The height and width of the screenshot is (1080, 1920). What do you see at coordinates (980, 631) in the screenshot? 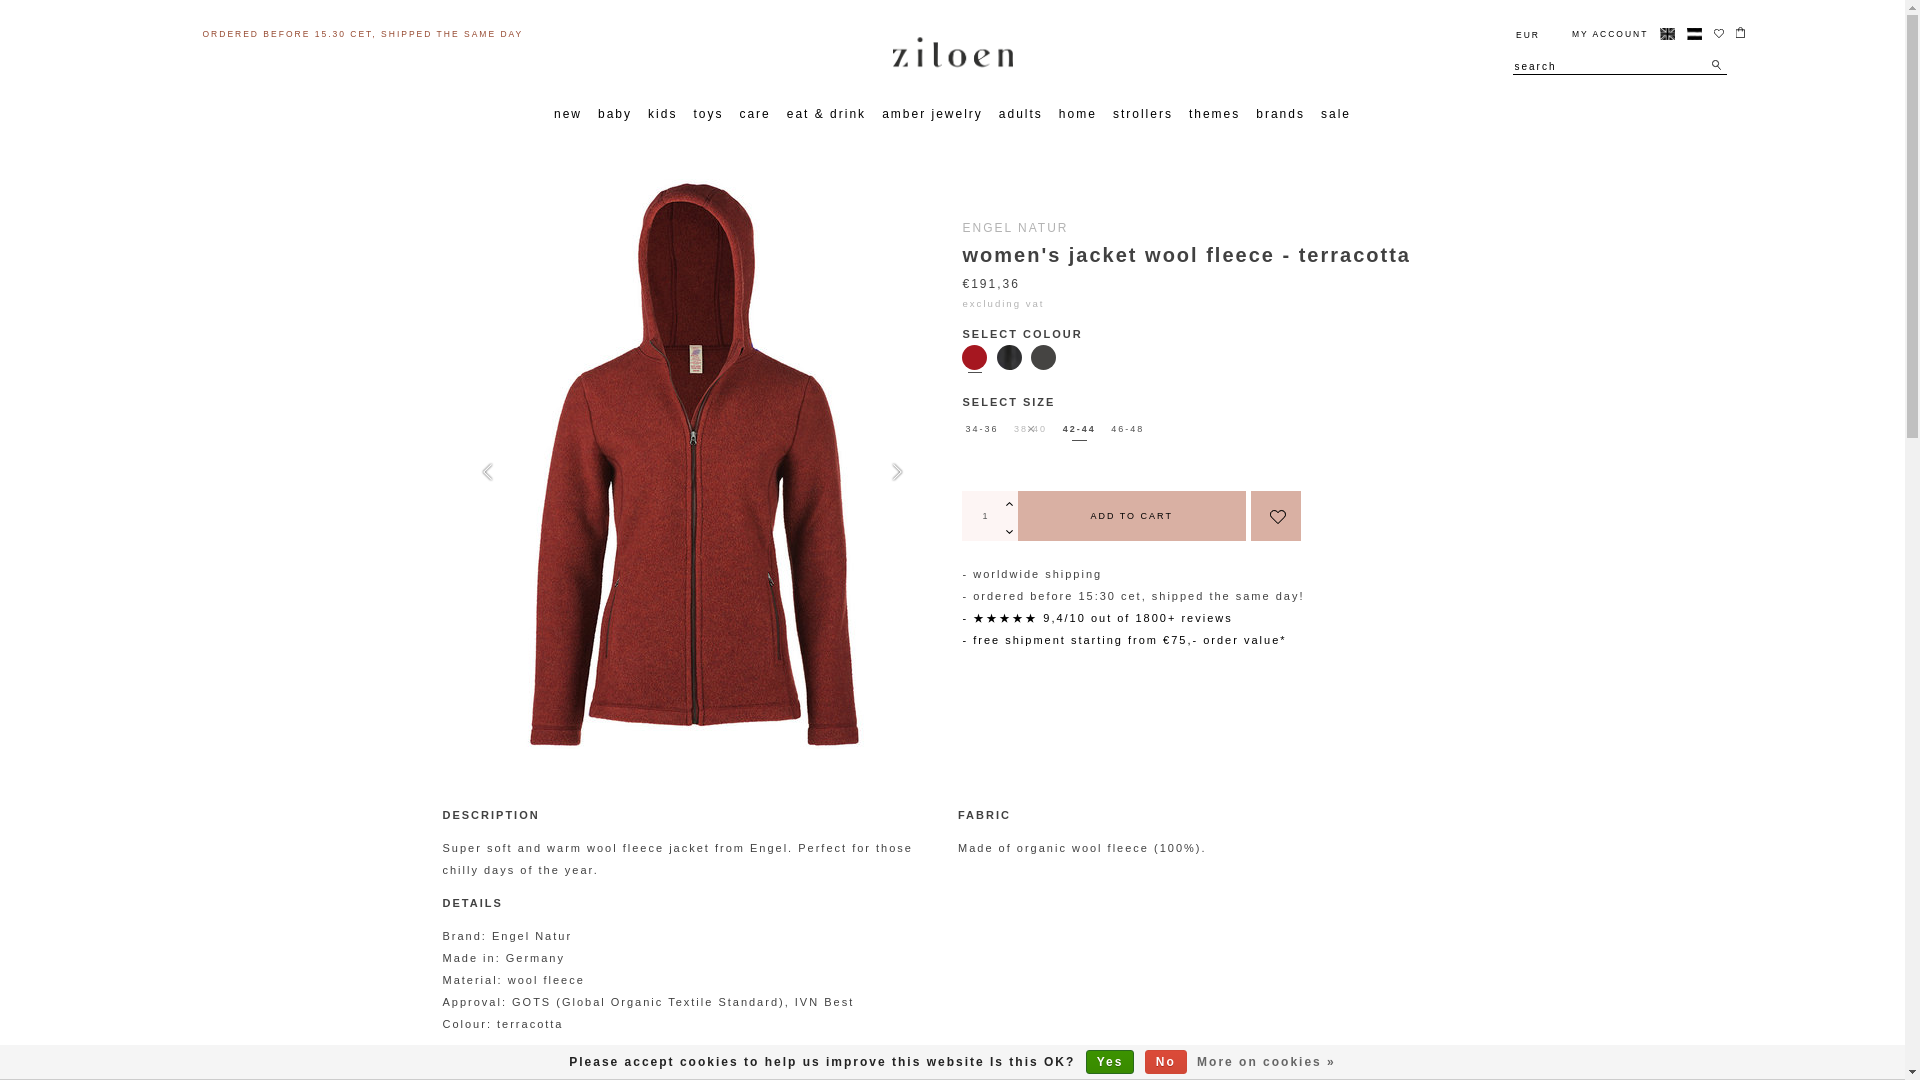
I see `bonnets` at bounding box center [980, 631].